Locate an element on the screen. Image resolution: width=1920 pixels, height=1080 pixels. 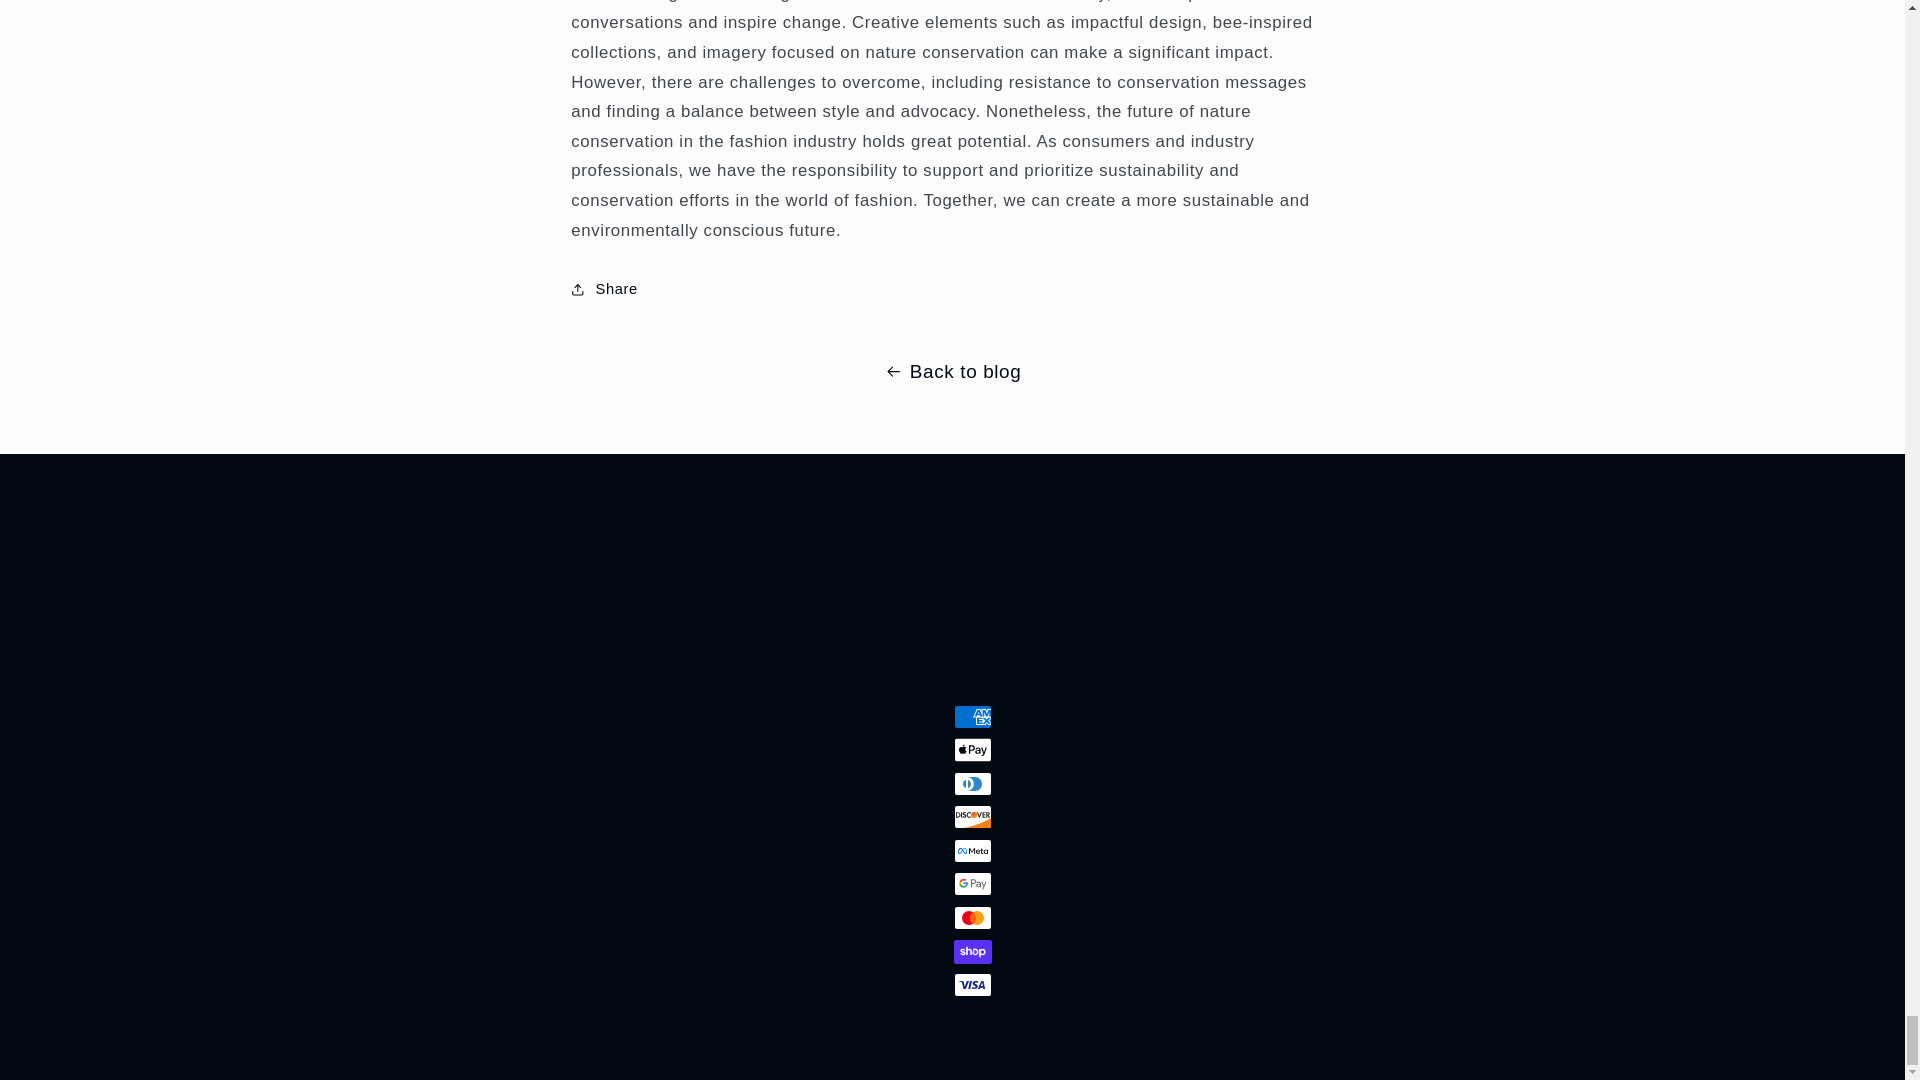
Discover is located at coordinates (973, 816).